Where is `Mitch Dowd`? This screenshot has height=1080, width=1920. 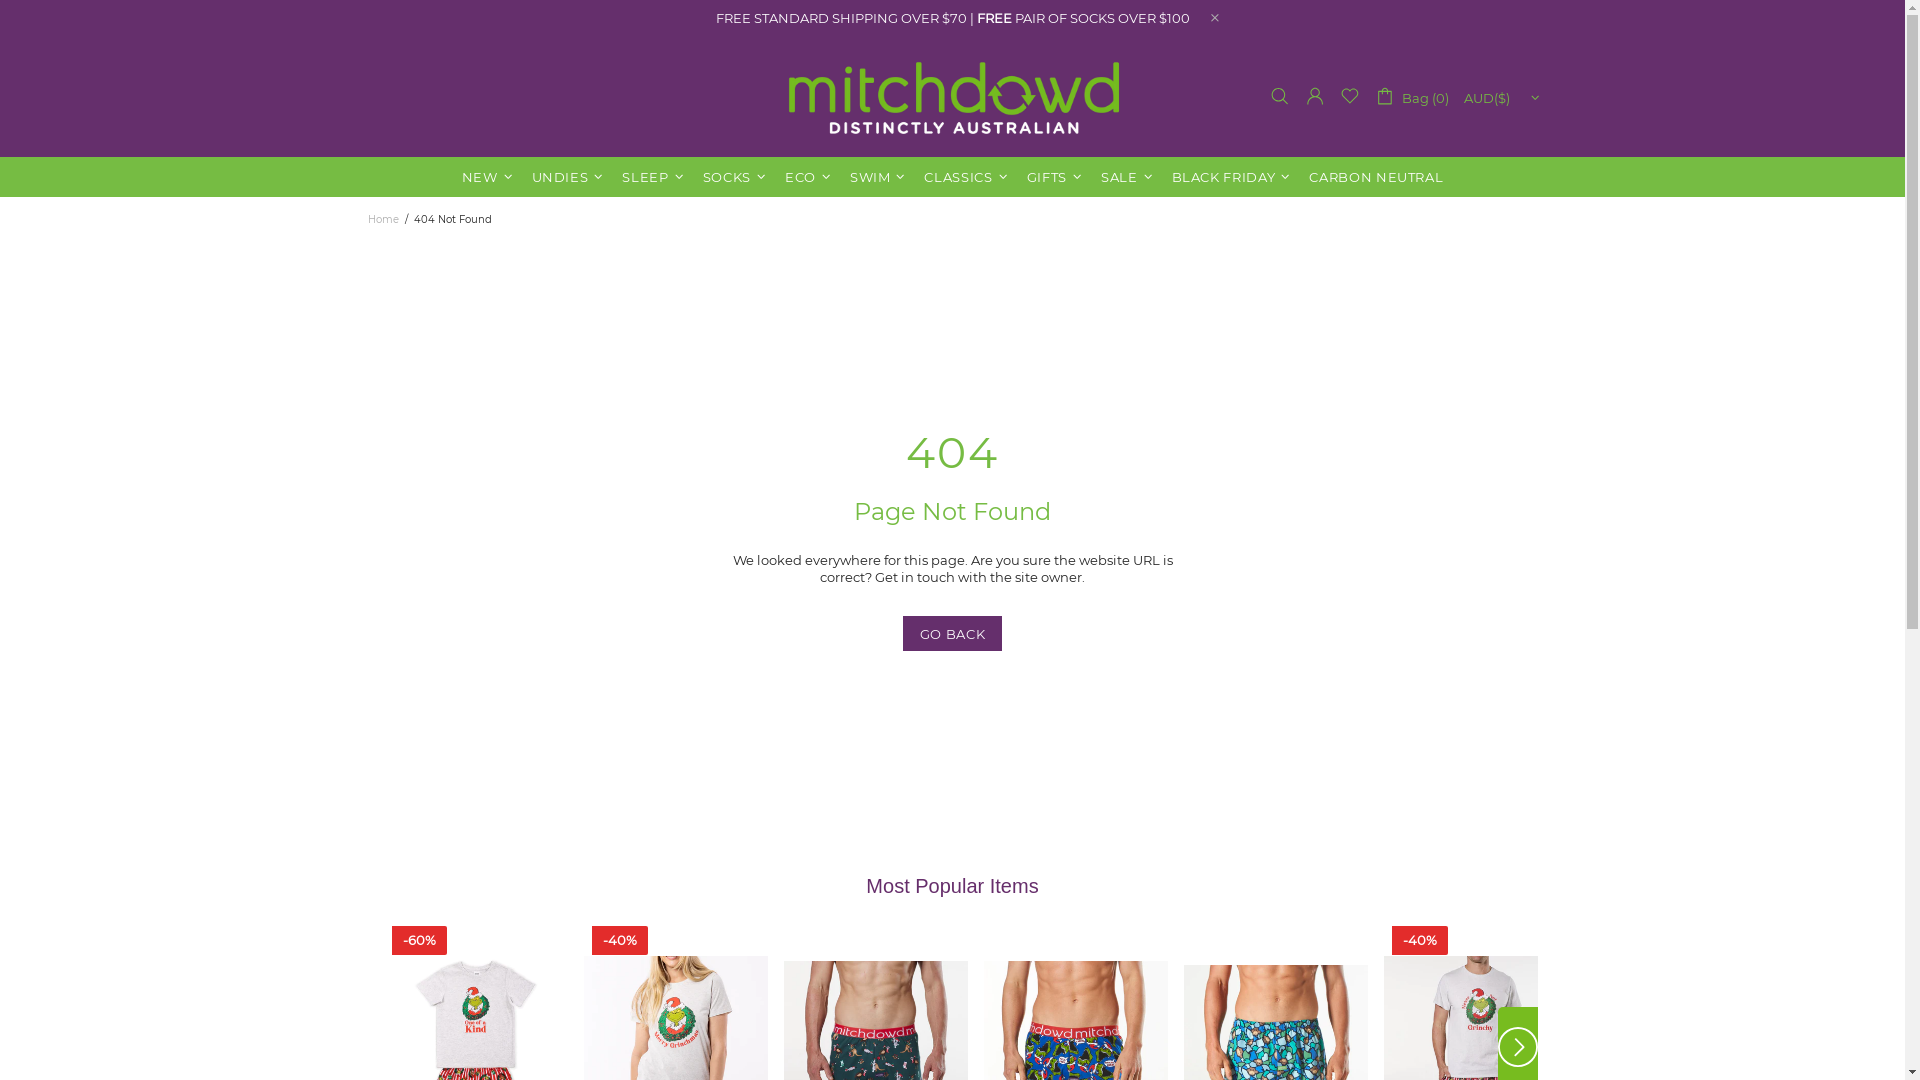
Mitch Dowd is located at coordinates (953, 96).